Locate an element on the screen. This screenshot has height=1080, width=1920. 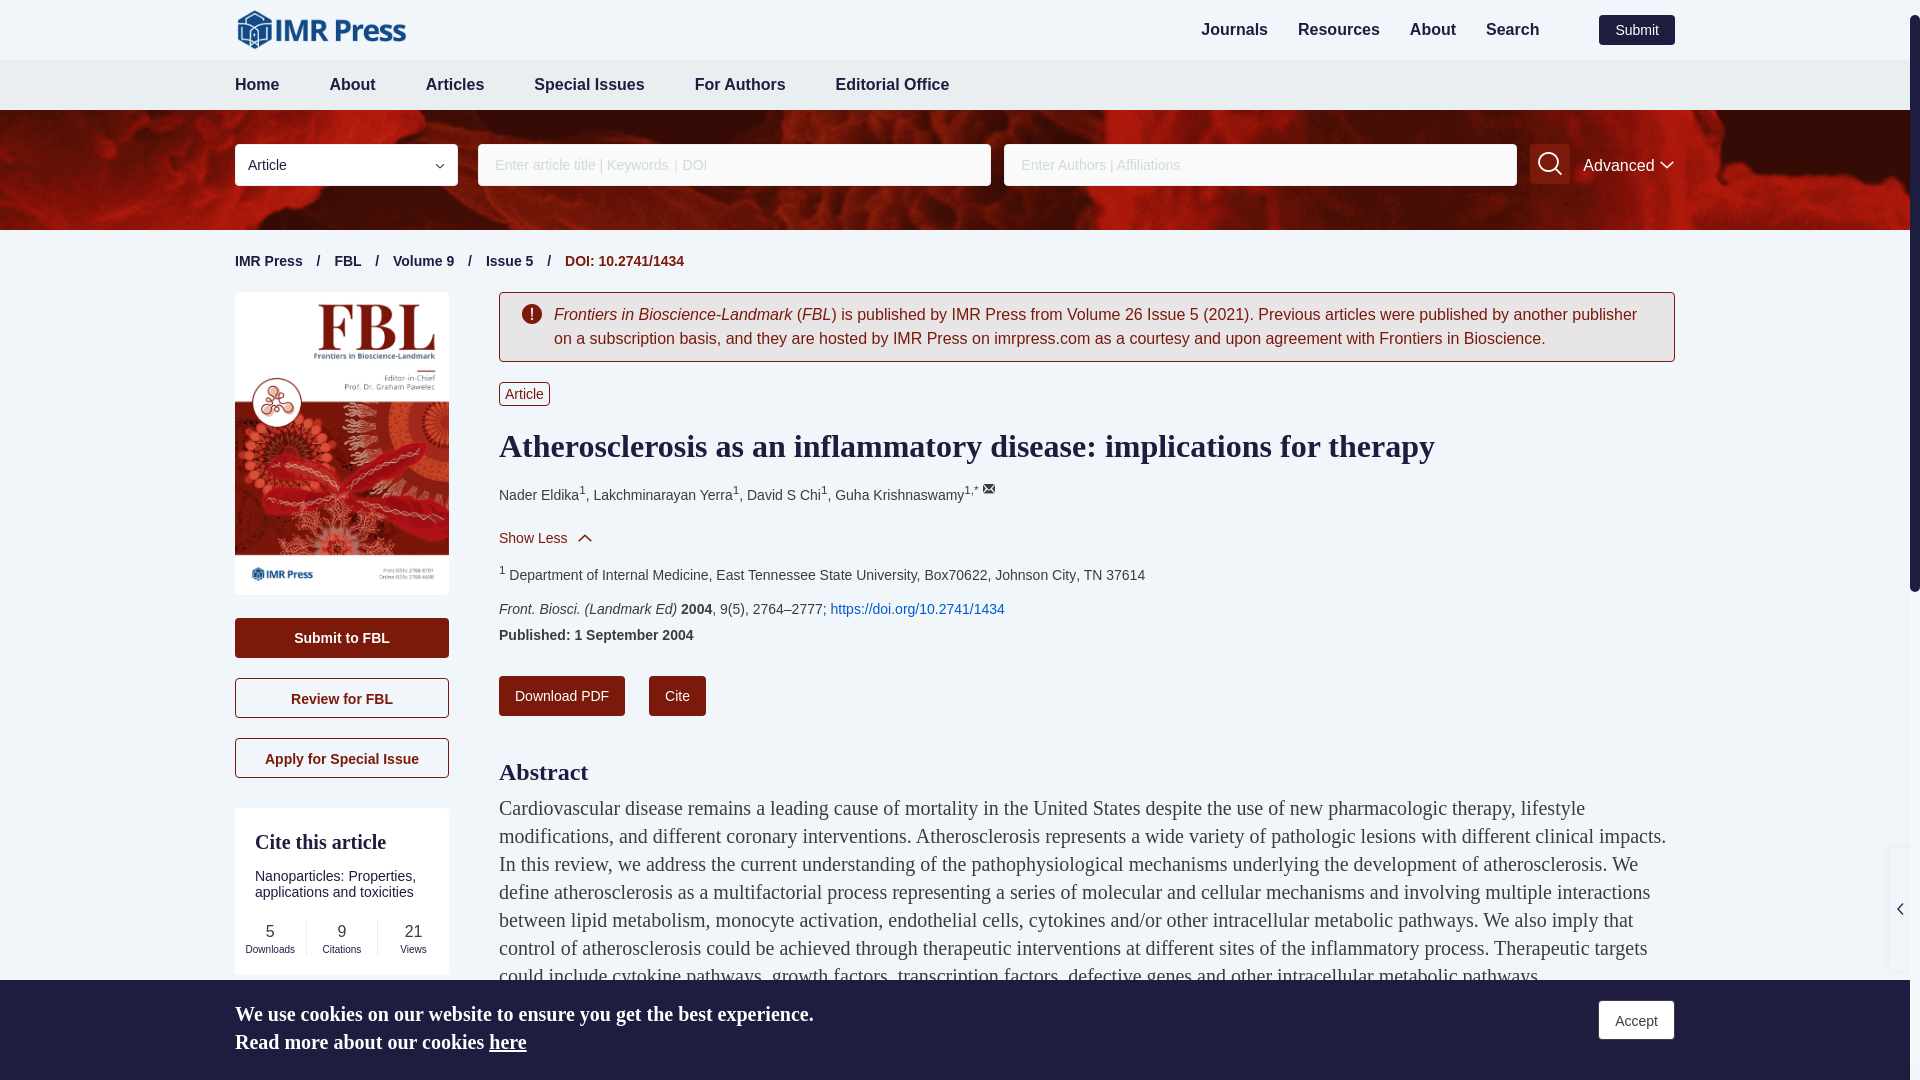
About is located at coordinates (1432, 28).